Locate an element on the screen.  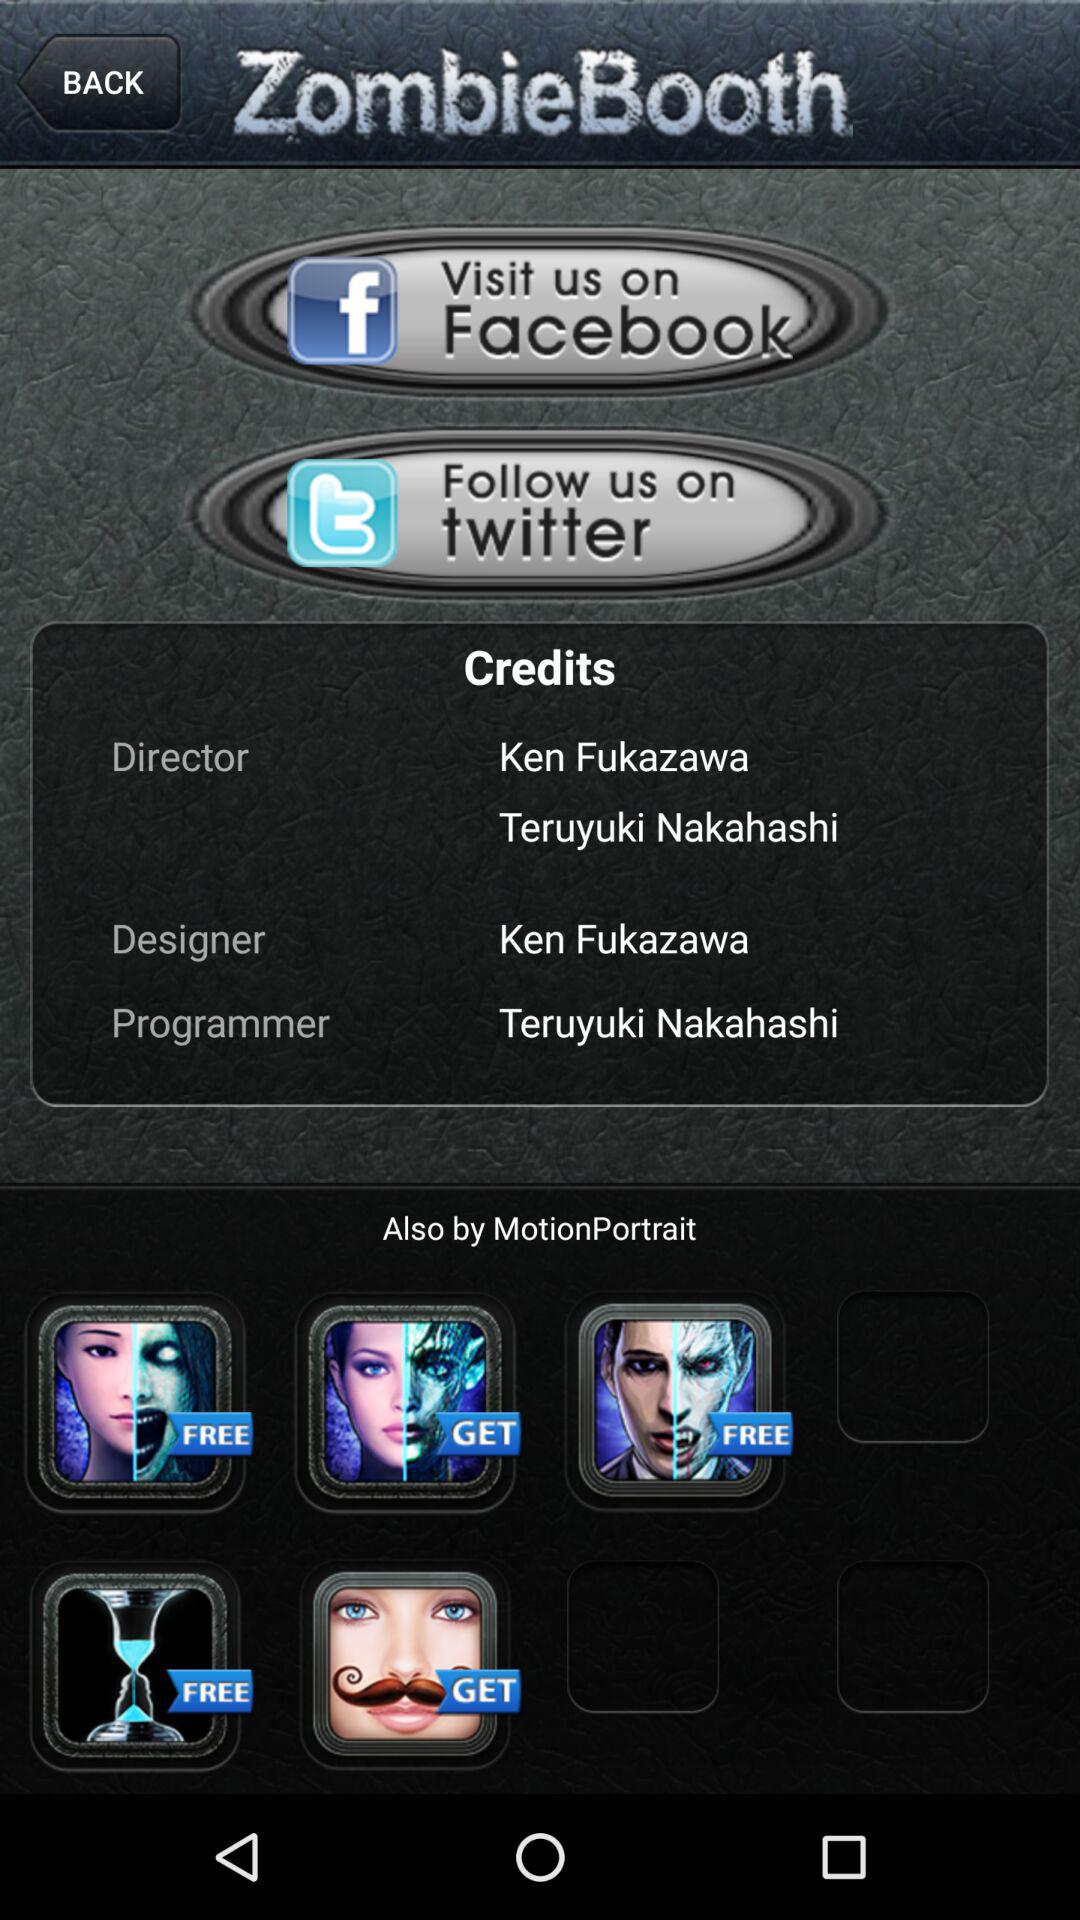
open facebook page is located at coordinates (540, 310).